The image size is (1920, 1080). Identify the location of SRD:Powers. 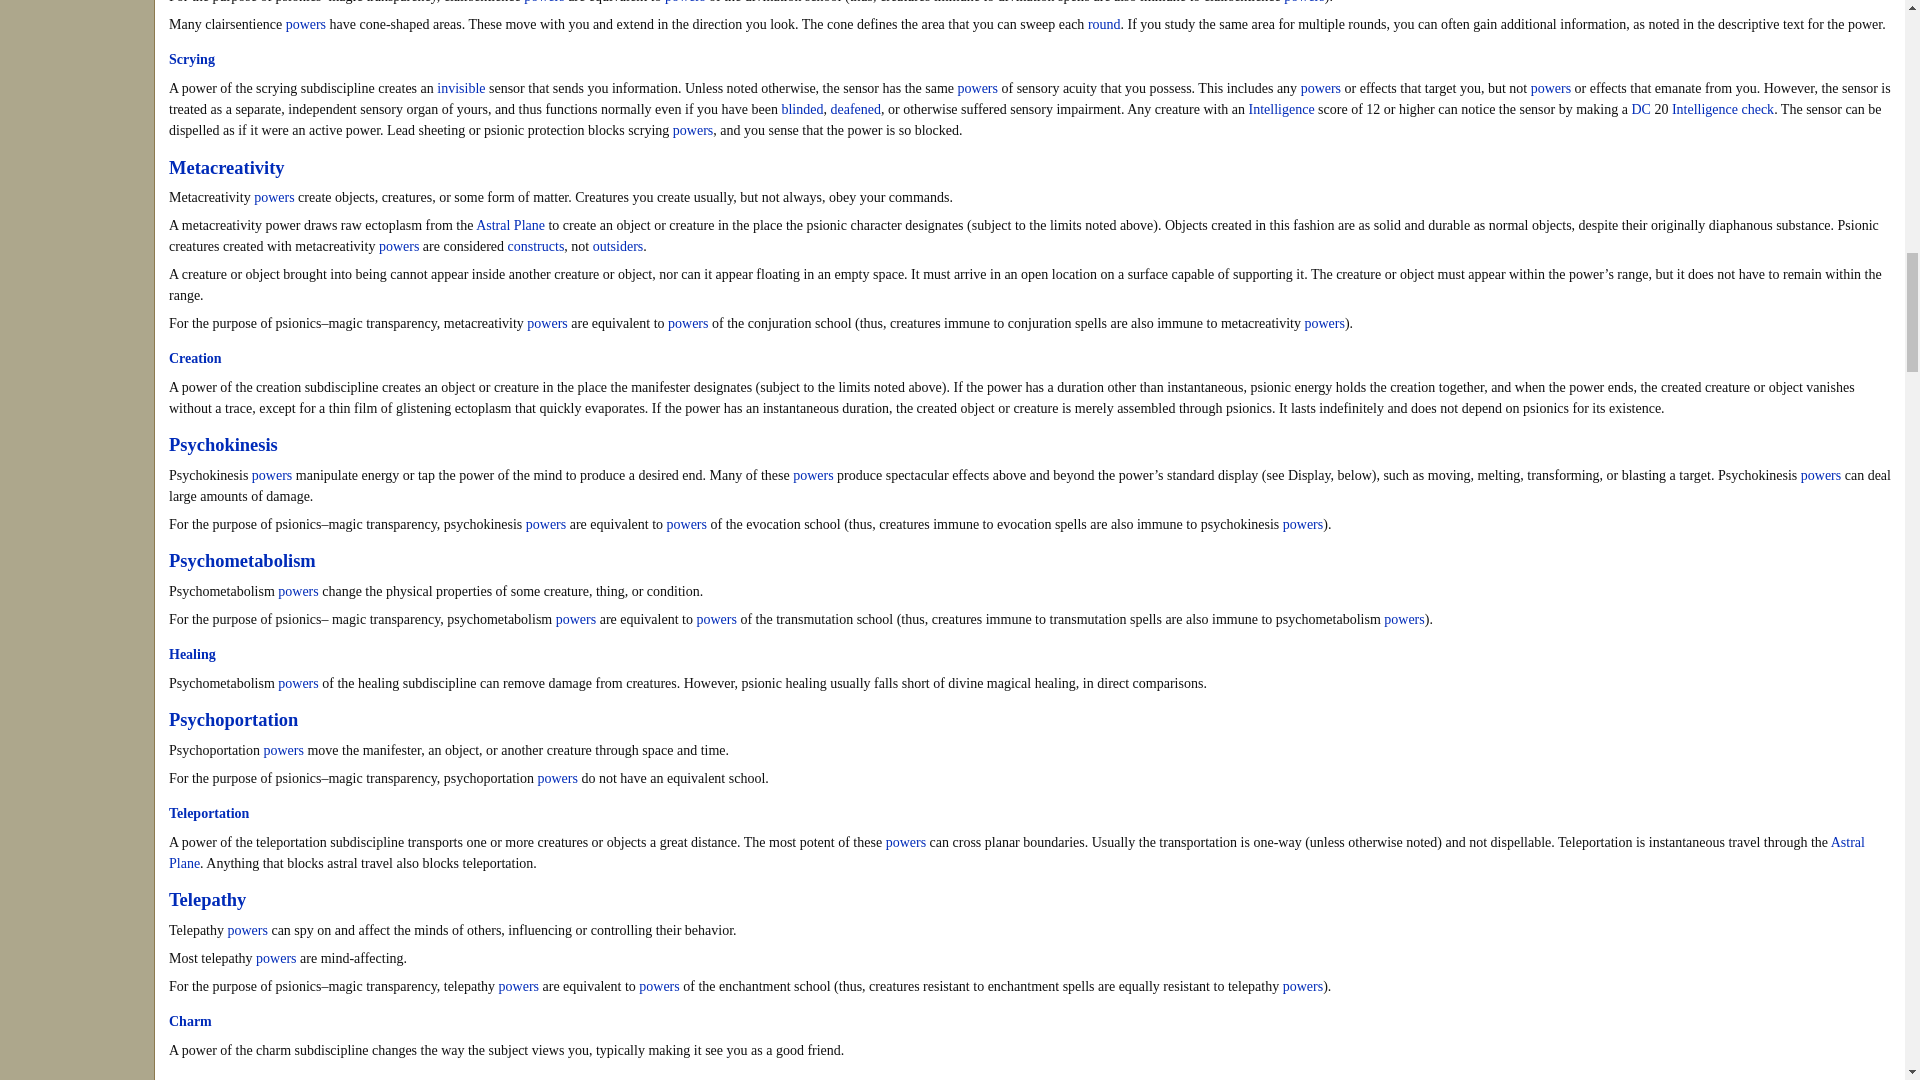
(1550, 88).